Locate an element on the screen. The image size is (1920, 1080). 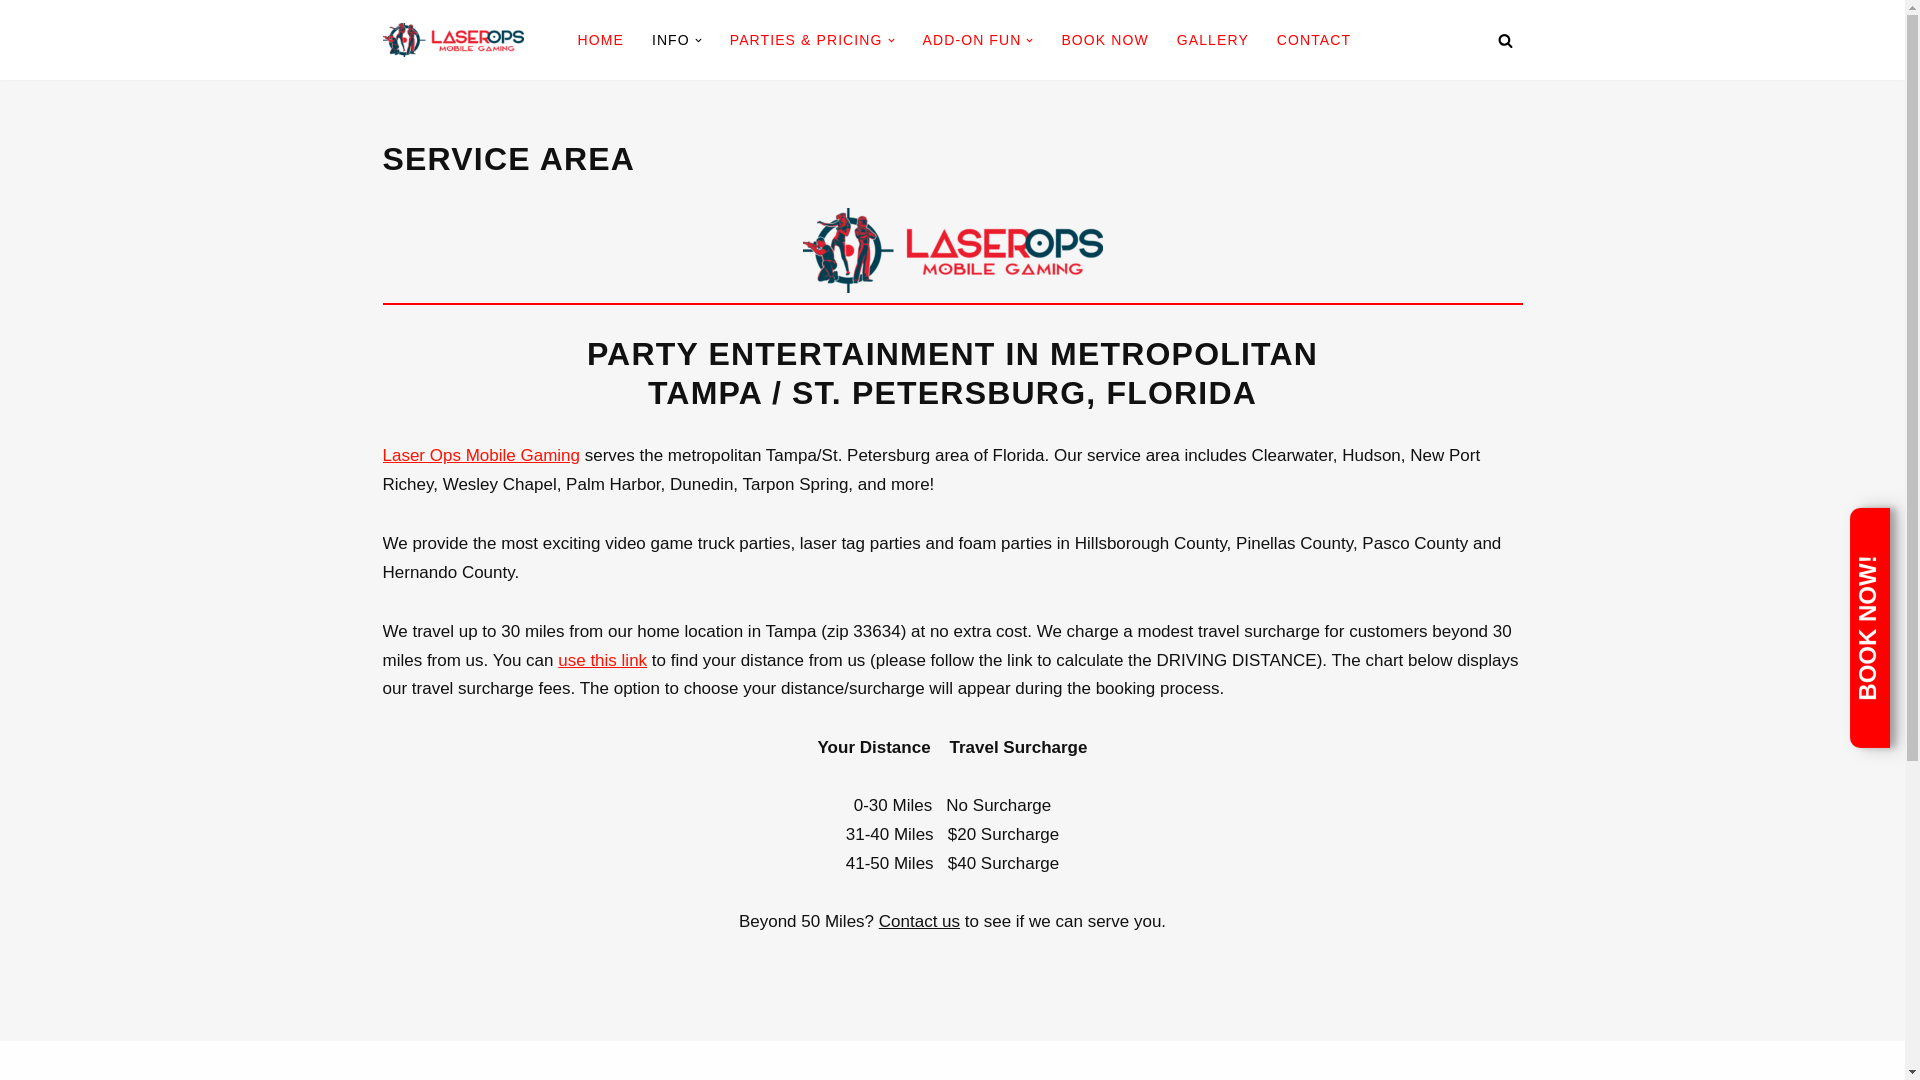
ADD-ON FUN is located at coordinates (972, 40).